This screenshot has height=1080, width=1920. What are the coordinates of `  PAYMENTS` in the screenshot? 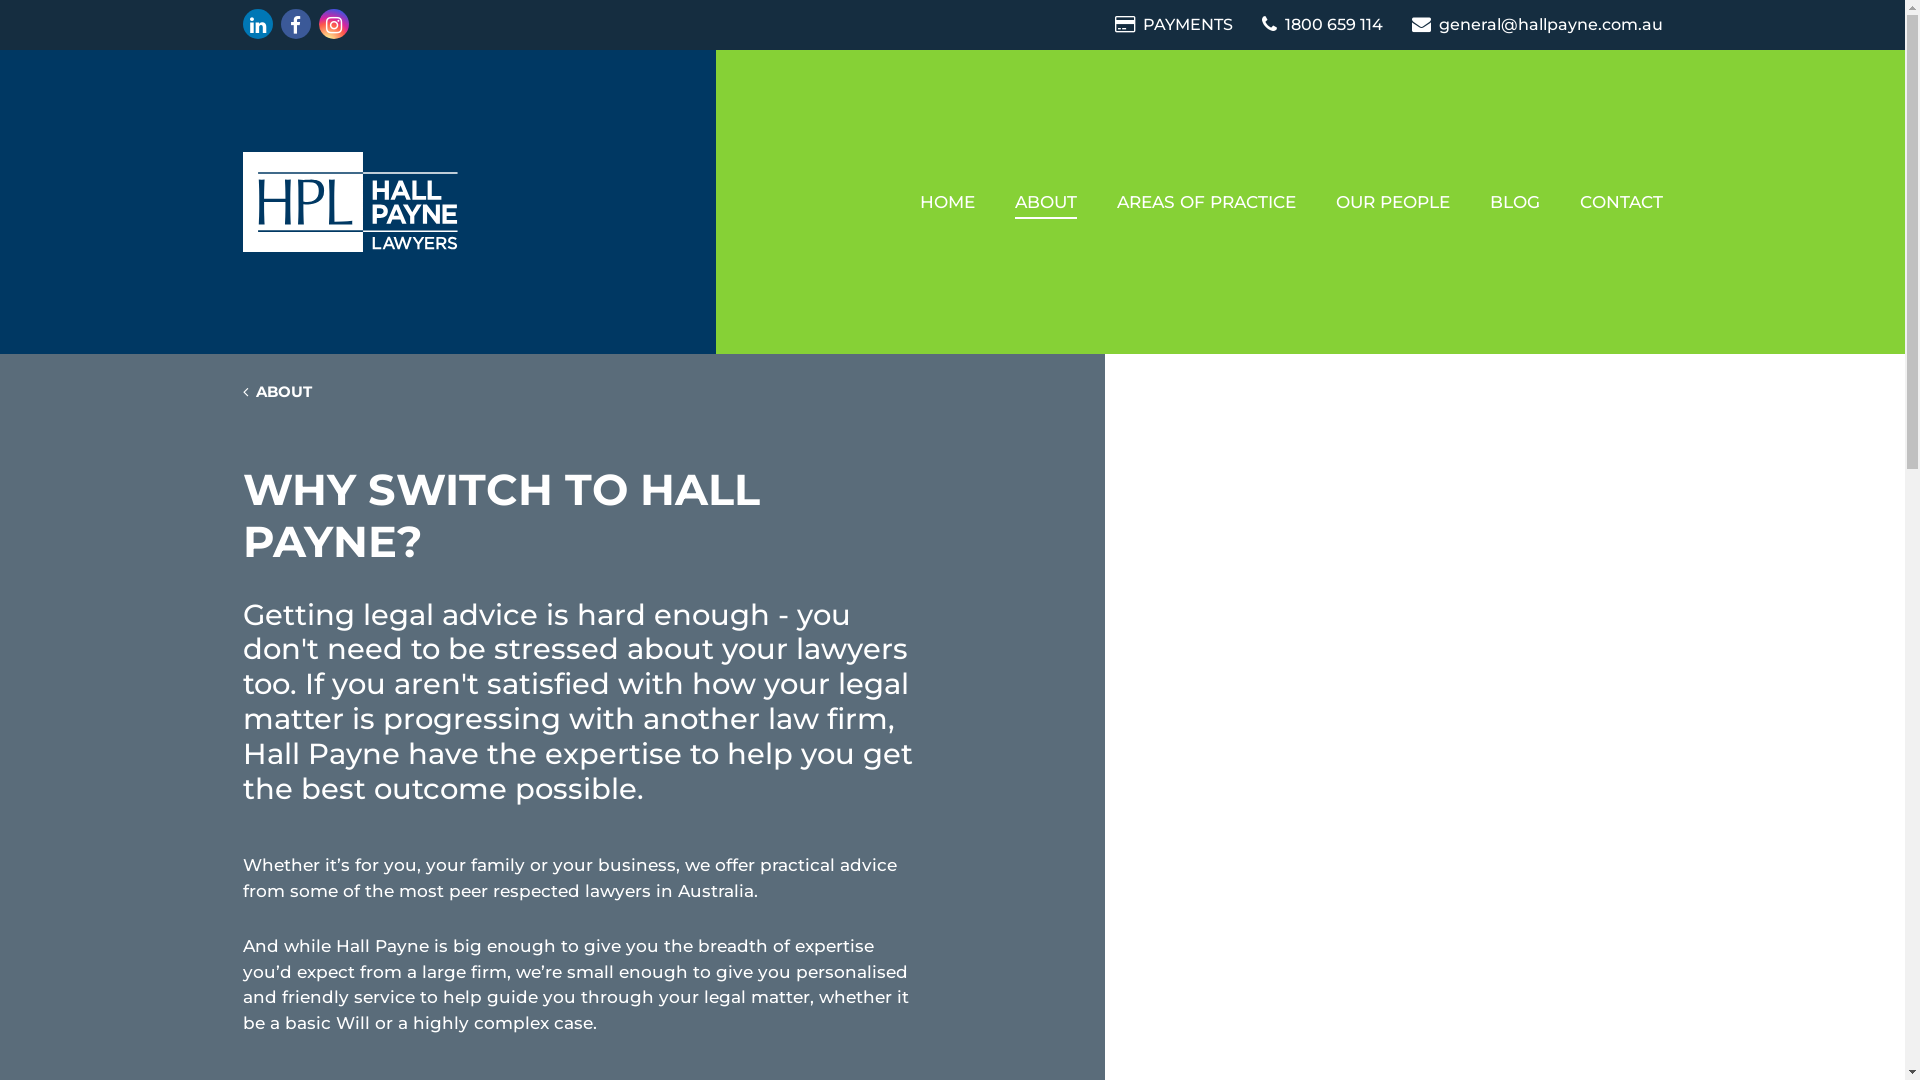 It's located at (1175, 24).